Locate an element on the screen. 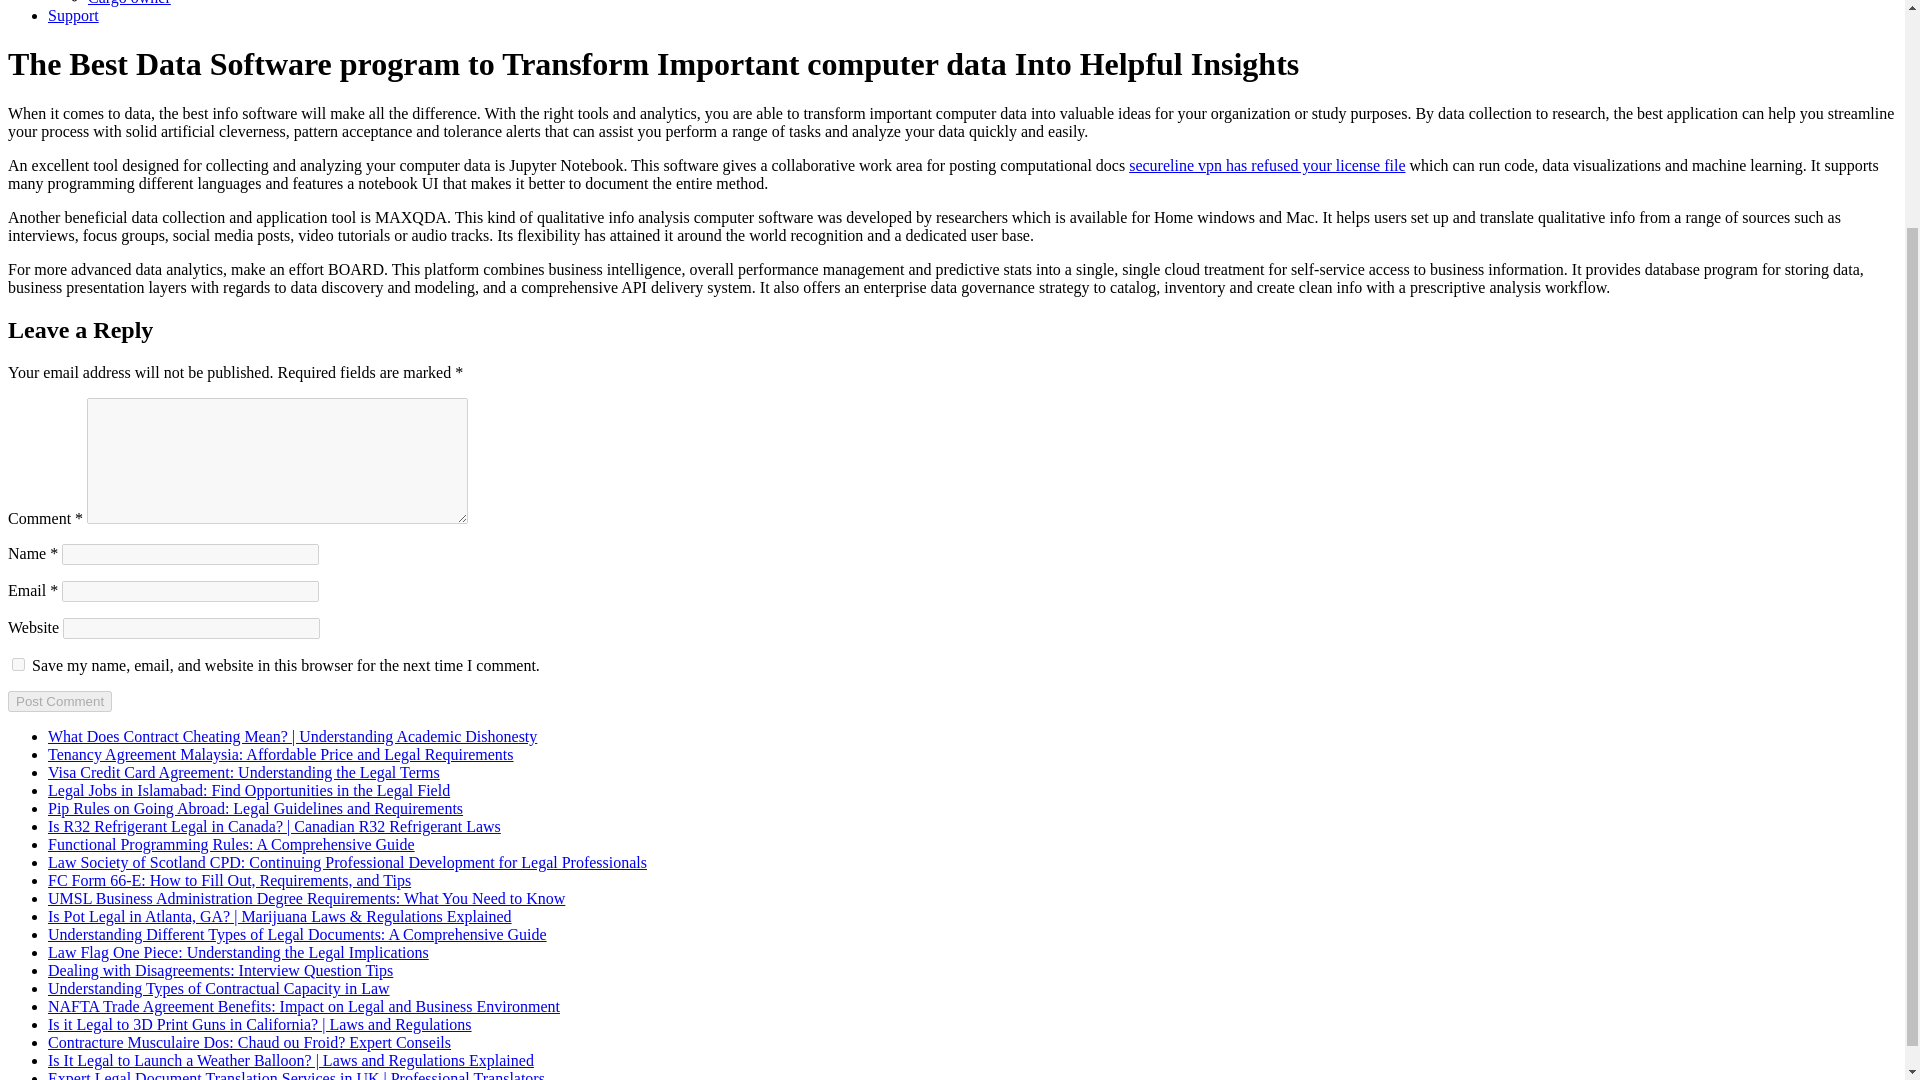 Image resolution: width=1920 pixels, height=1080 pixels. Law Flag One Piece: Understanding the Legal Implications is located at coordinates (238, 952).